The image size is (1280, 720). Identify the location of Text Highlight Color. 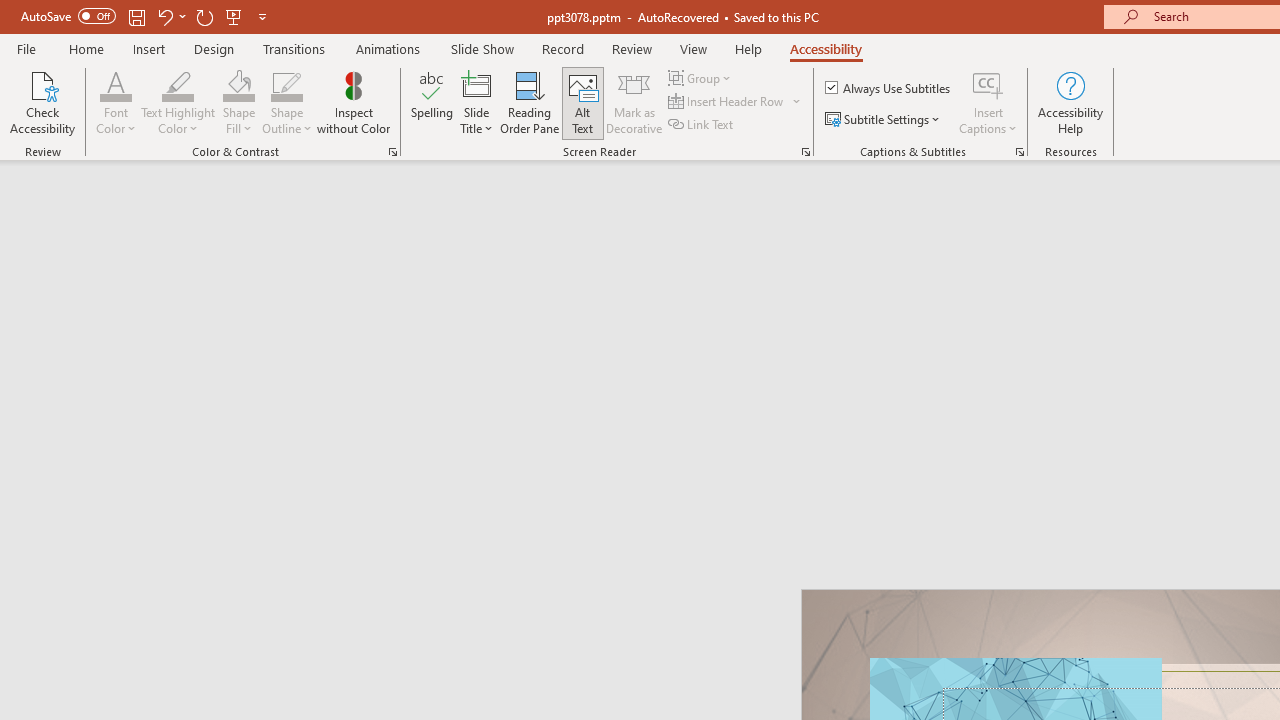
(178, 102).